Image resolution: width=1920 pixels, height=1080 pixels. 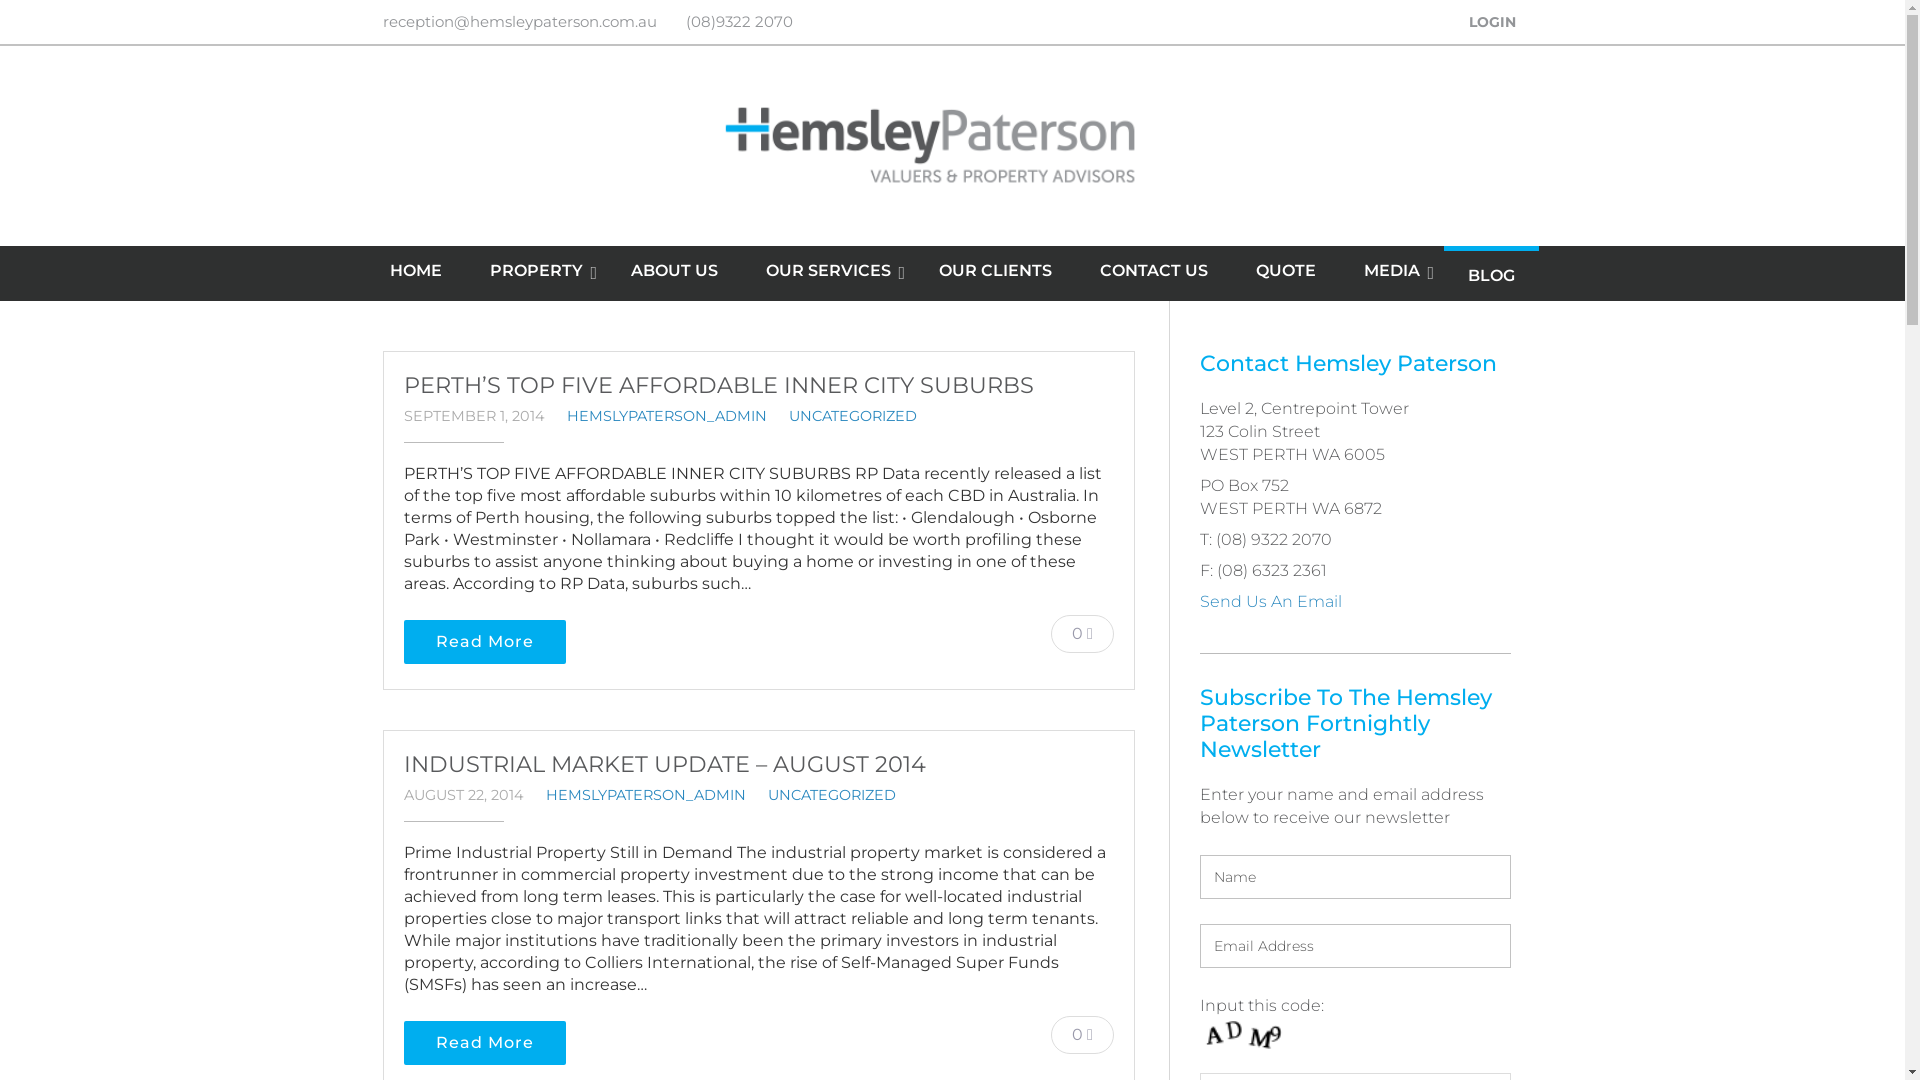 What do you see at coordinates (1492, 276) in the screenshot?
I see `BLOG` at bounding box center [1492, 276].